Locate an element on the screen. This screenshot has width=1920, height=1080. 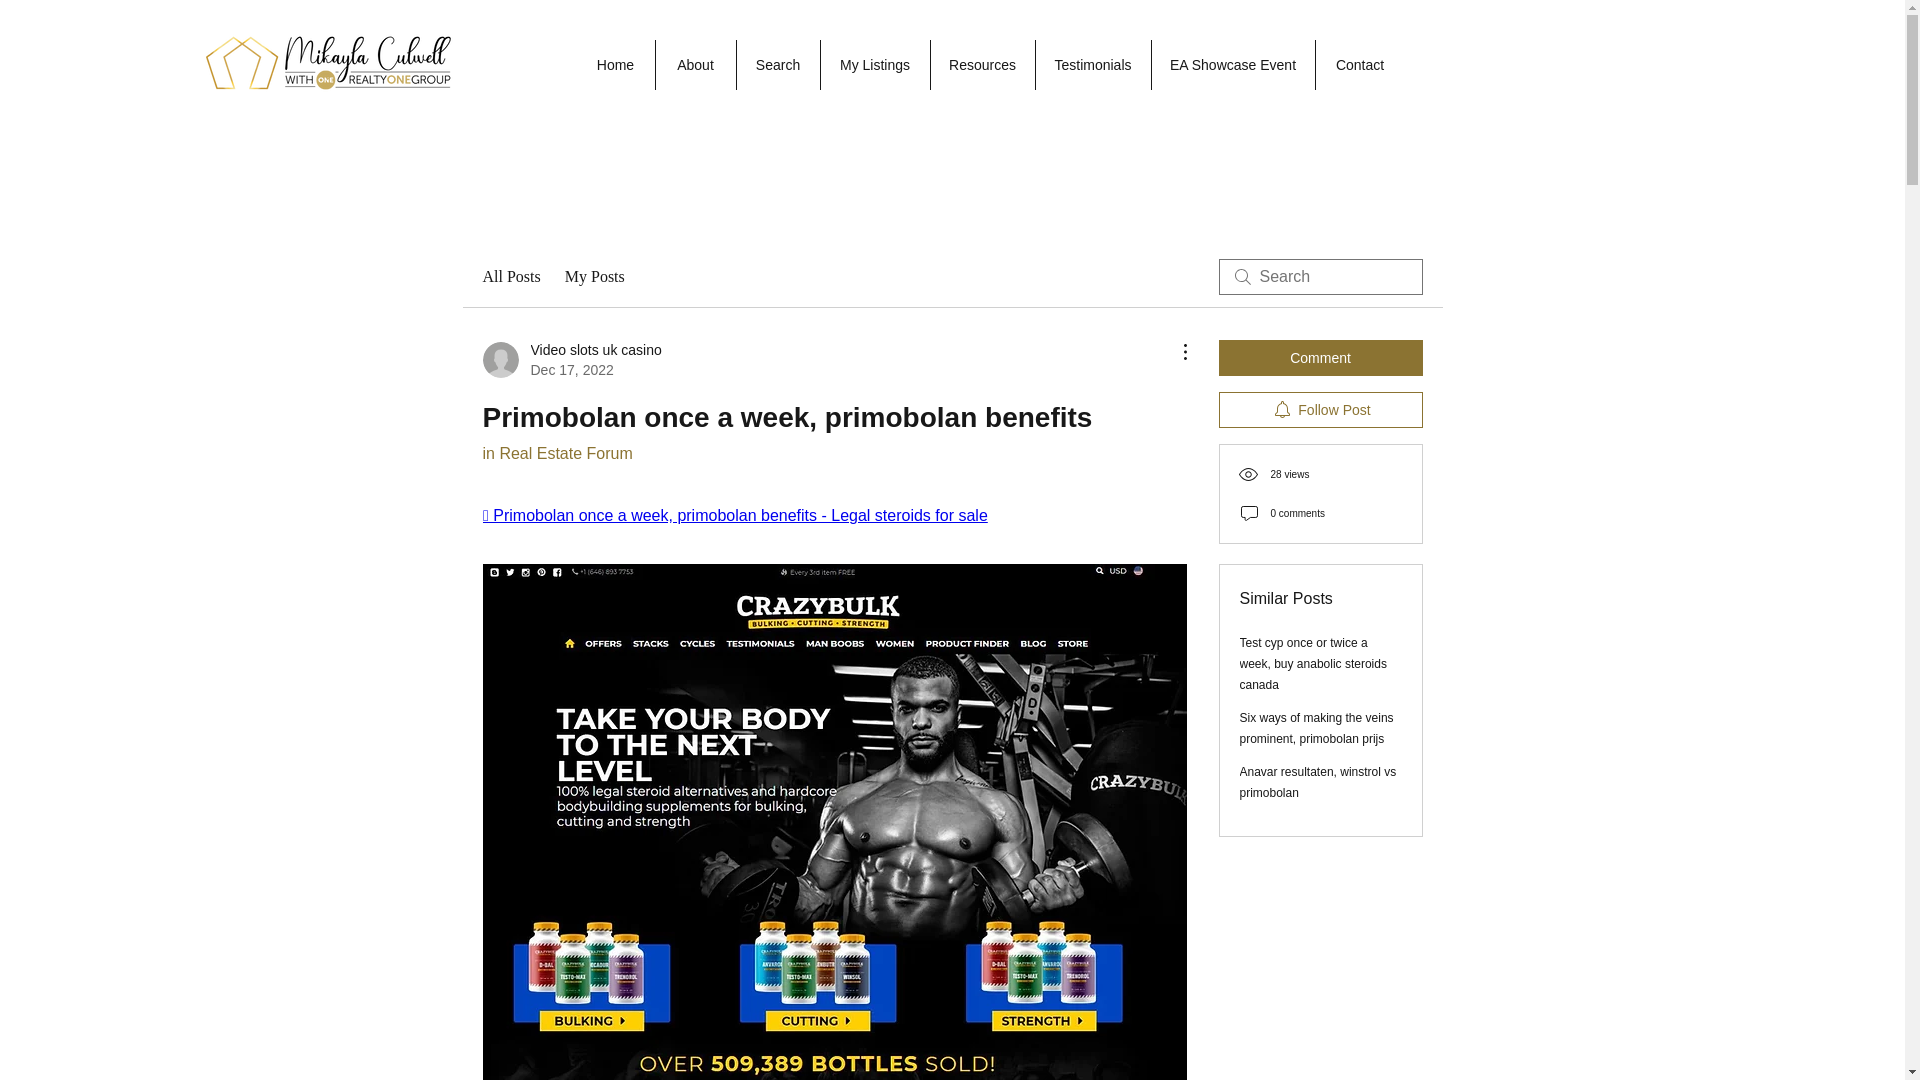
Six ways of making the veins prominent, primobolan prijs is located at coordinates (1316, 728).